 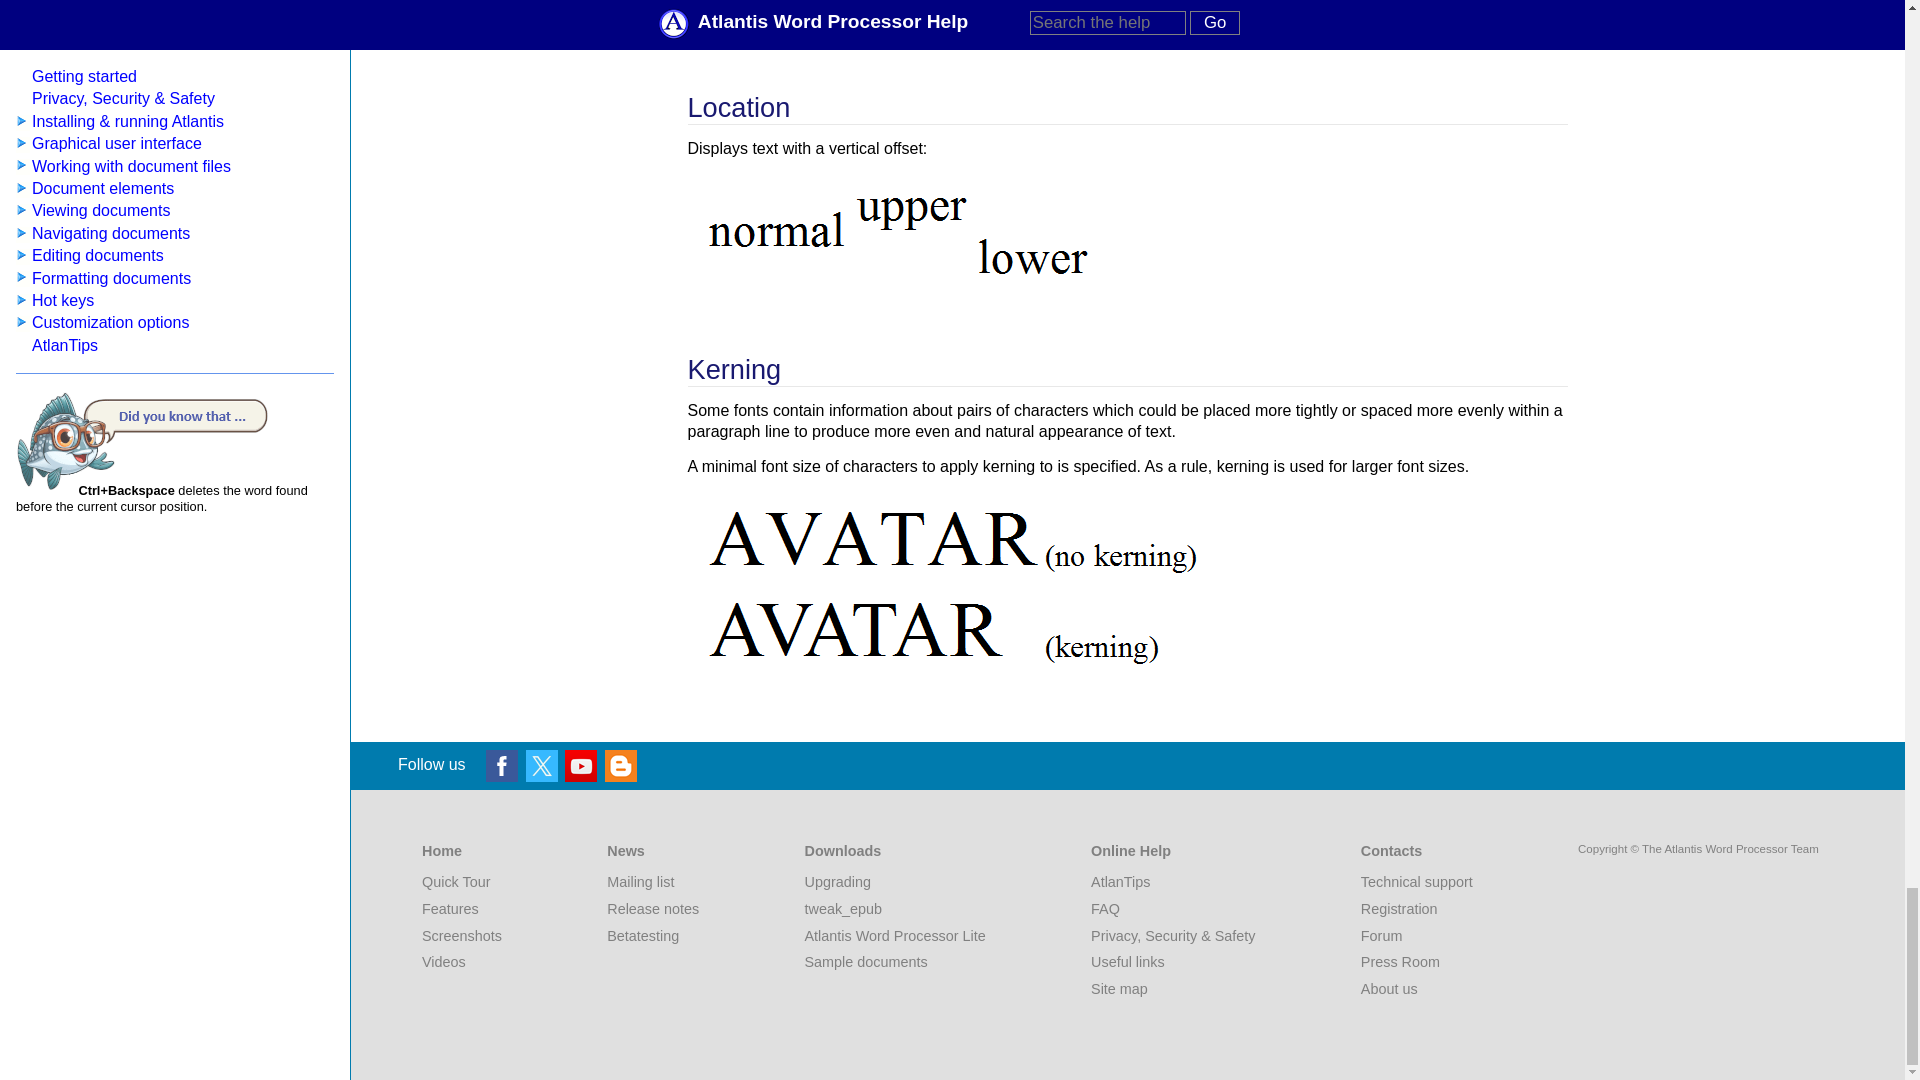 What do you see at coordinates (620, 764) in the screenshot?
I see `Blog` at bounding box center [620, 764].